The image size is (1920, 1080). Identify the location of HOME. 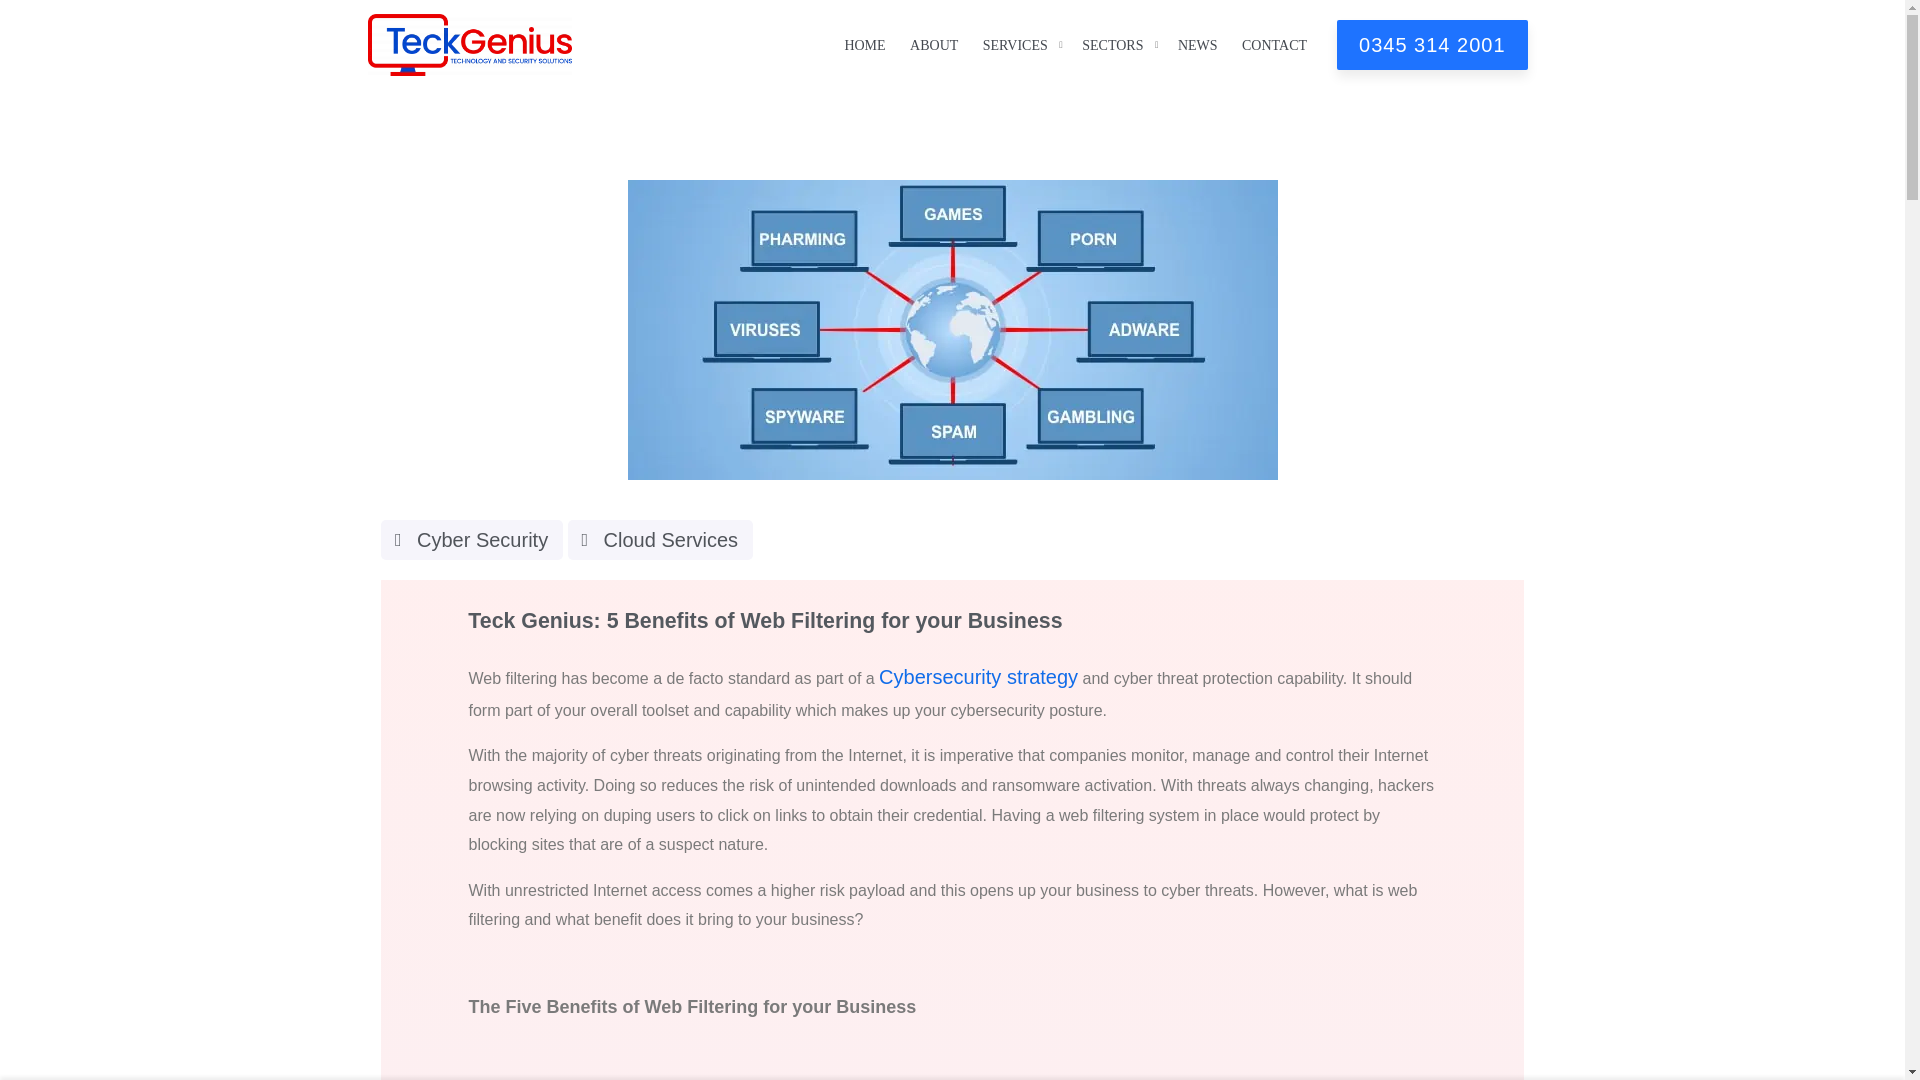
(864, 44).